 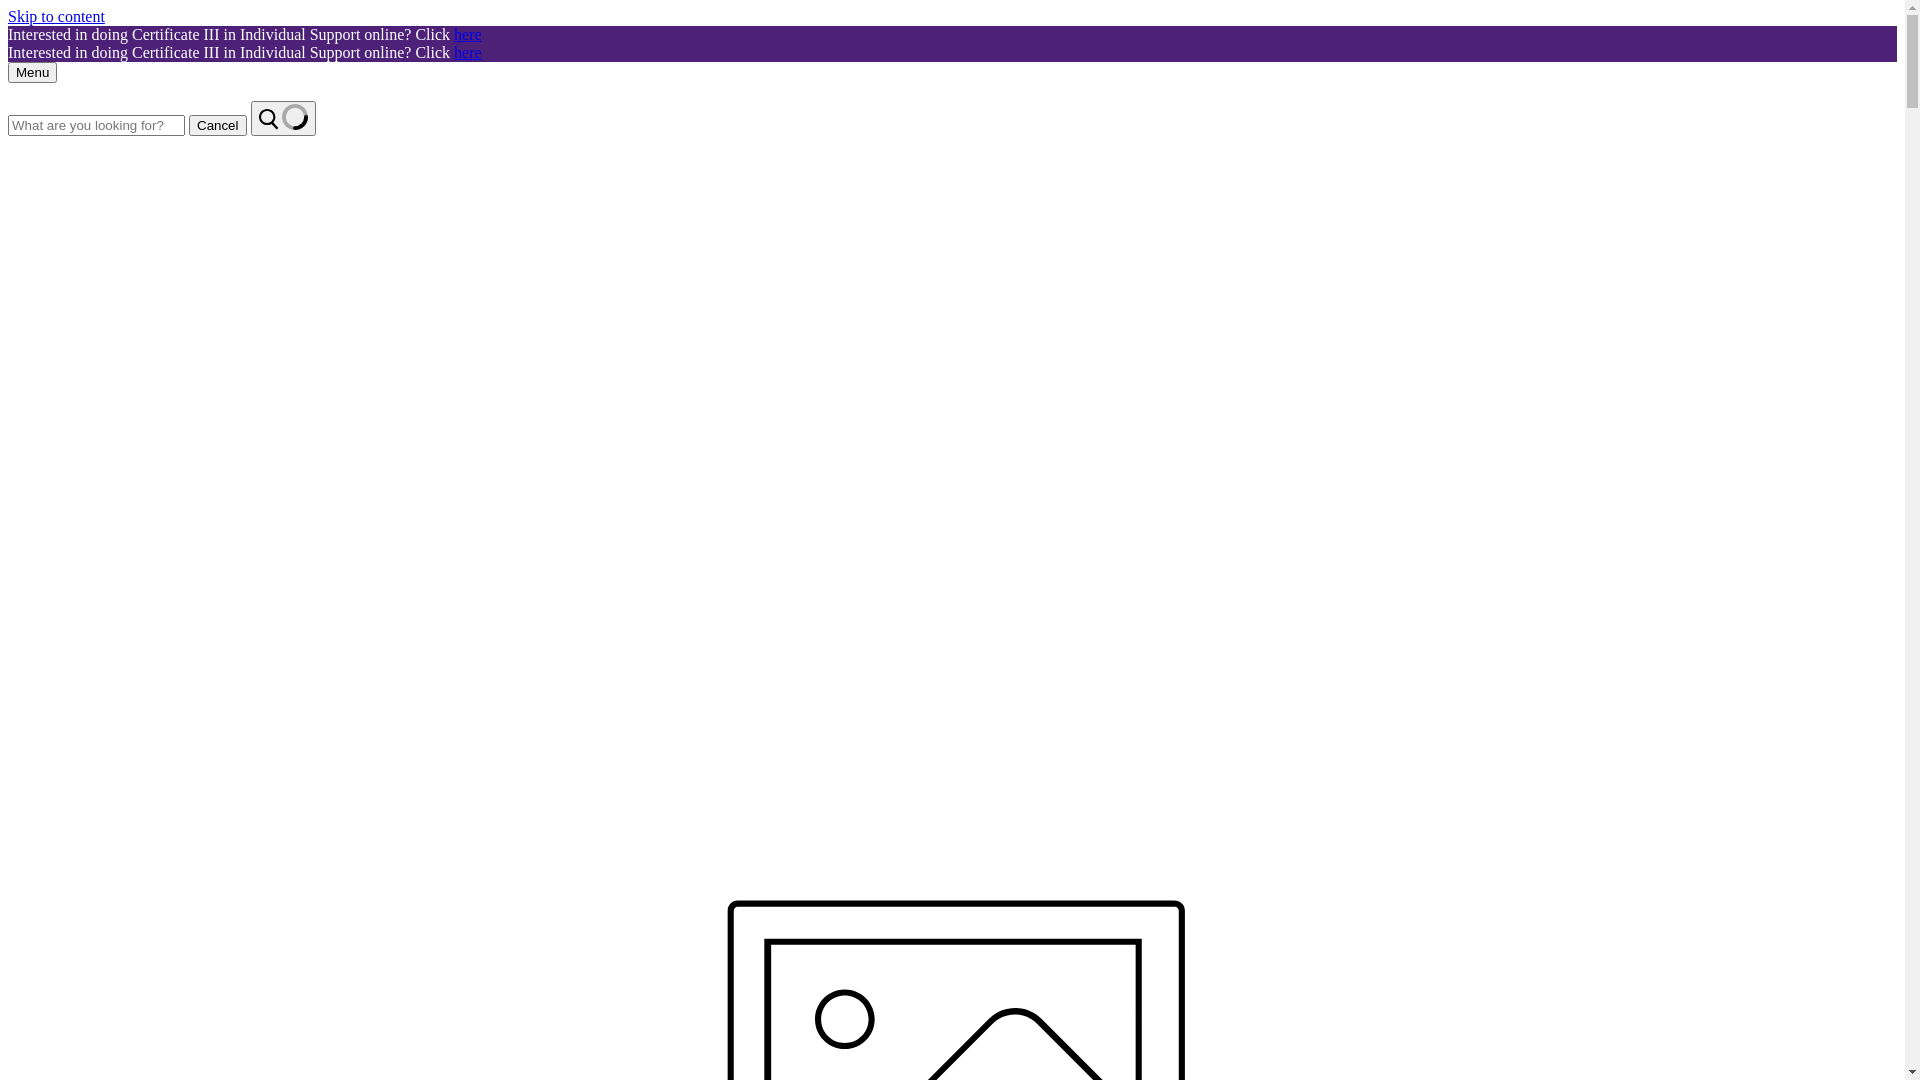 I want to click on Skip to content, so click(x=56, y=16).